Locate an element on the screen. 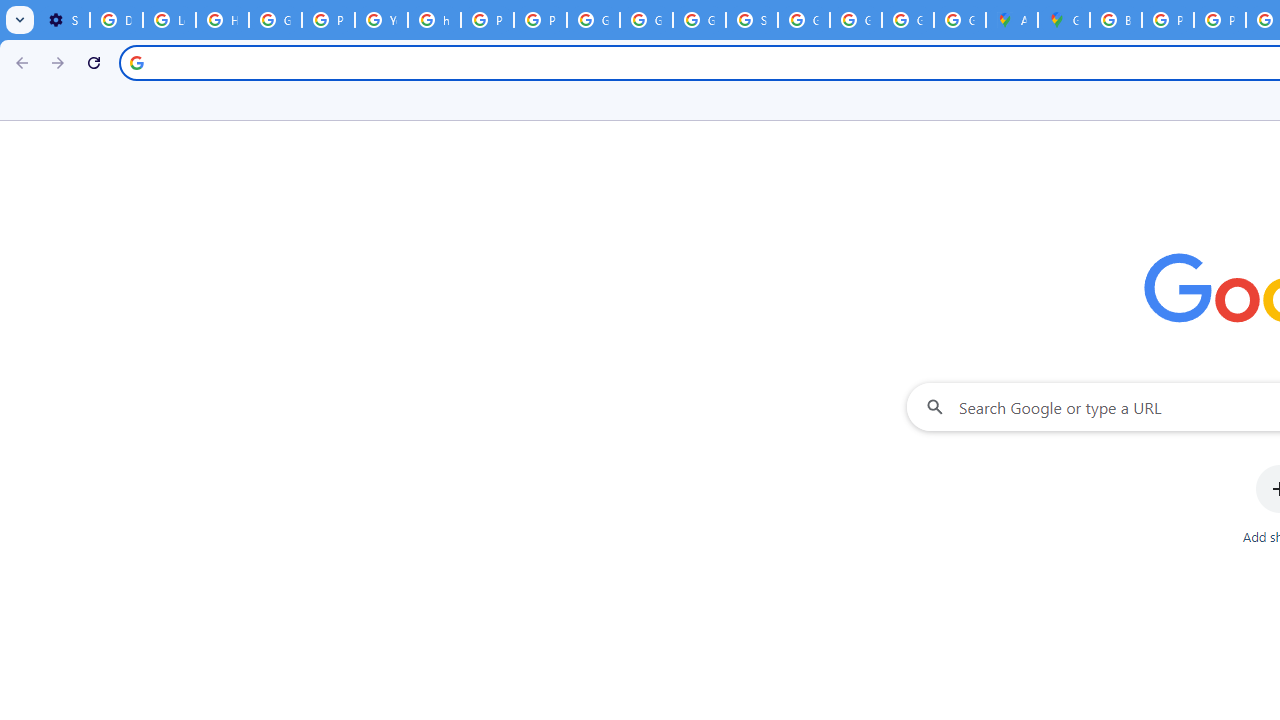  Privacy Help Center - Policies Help is located at coordinates (487, 20).